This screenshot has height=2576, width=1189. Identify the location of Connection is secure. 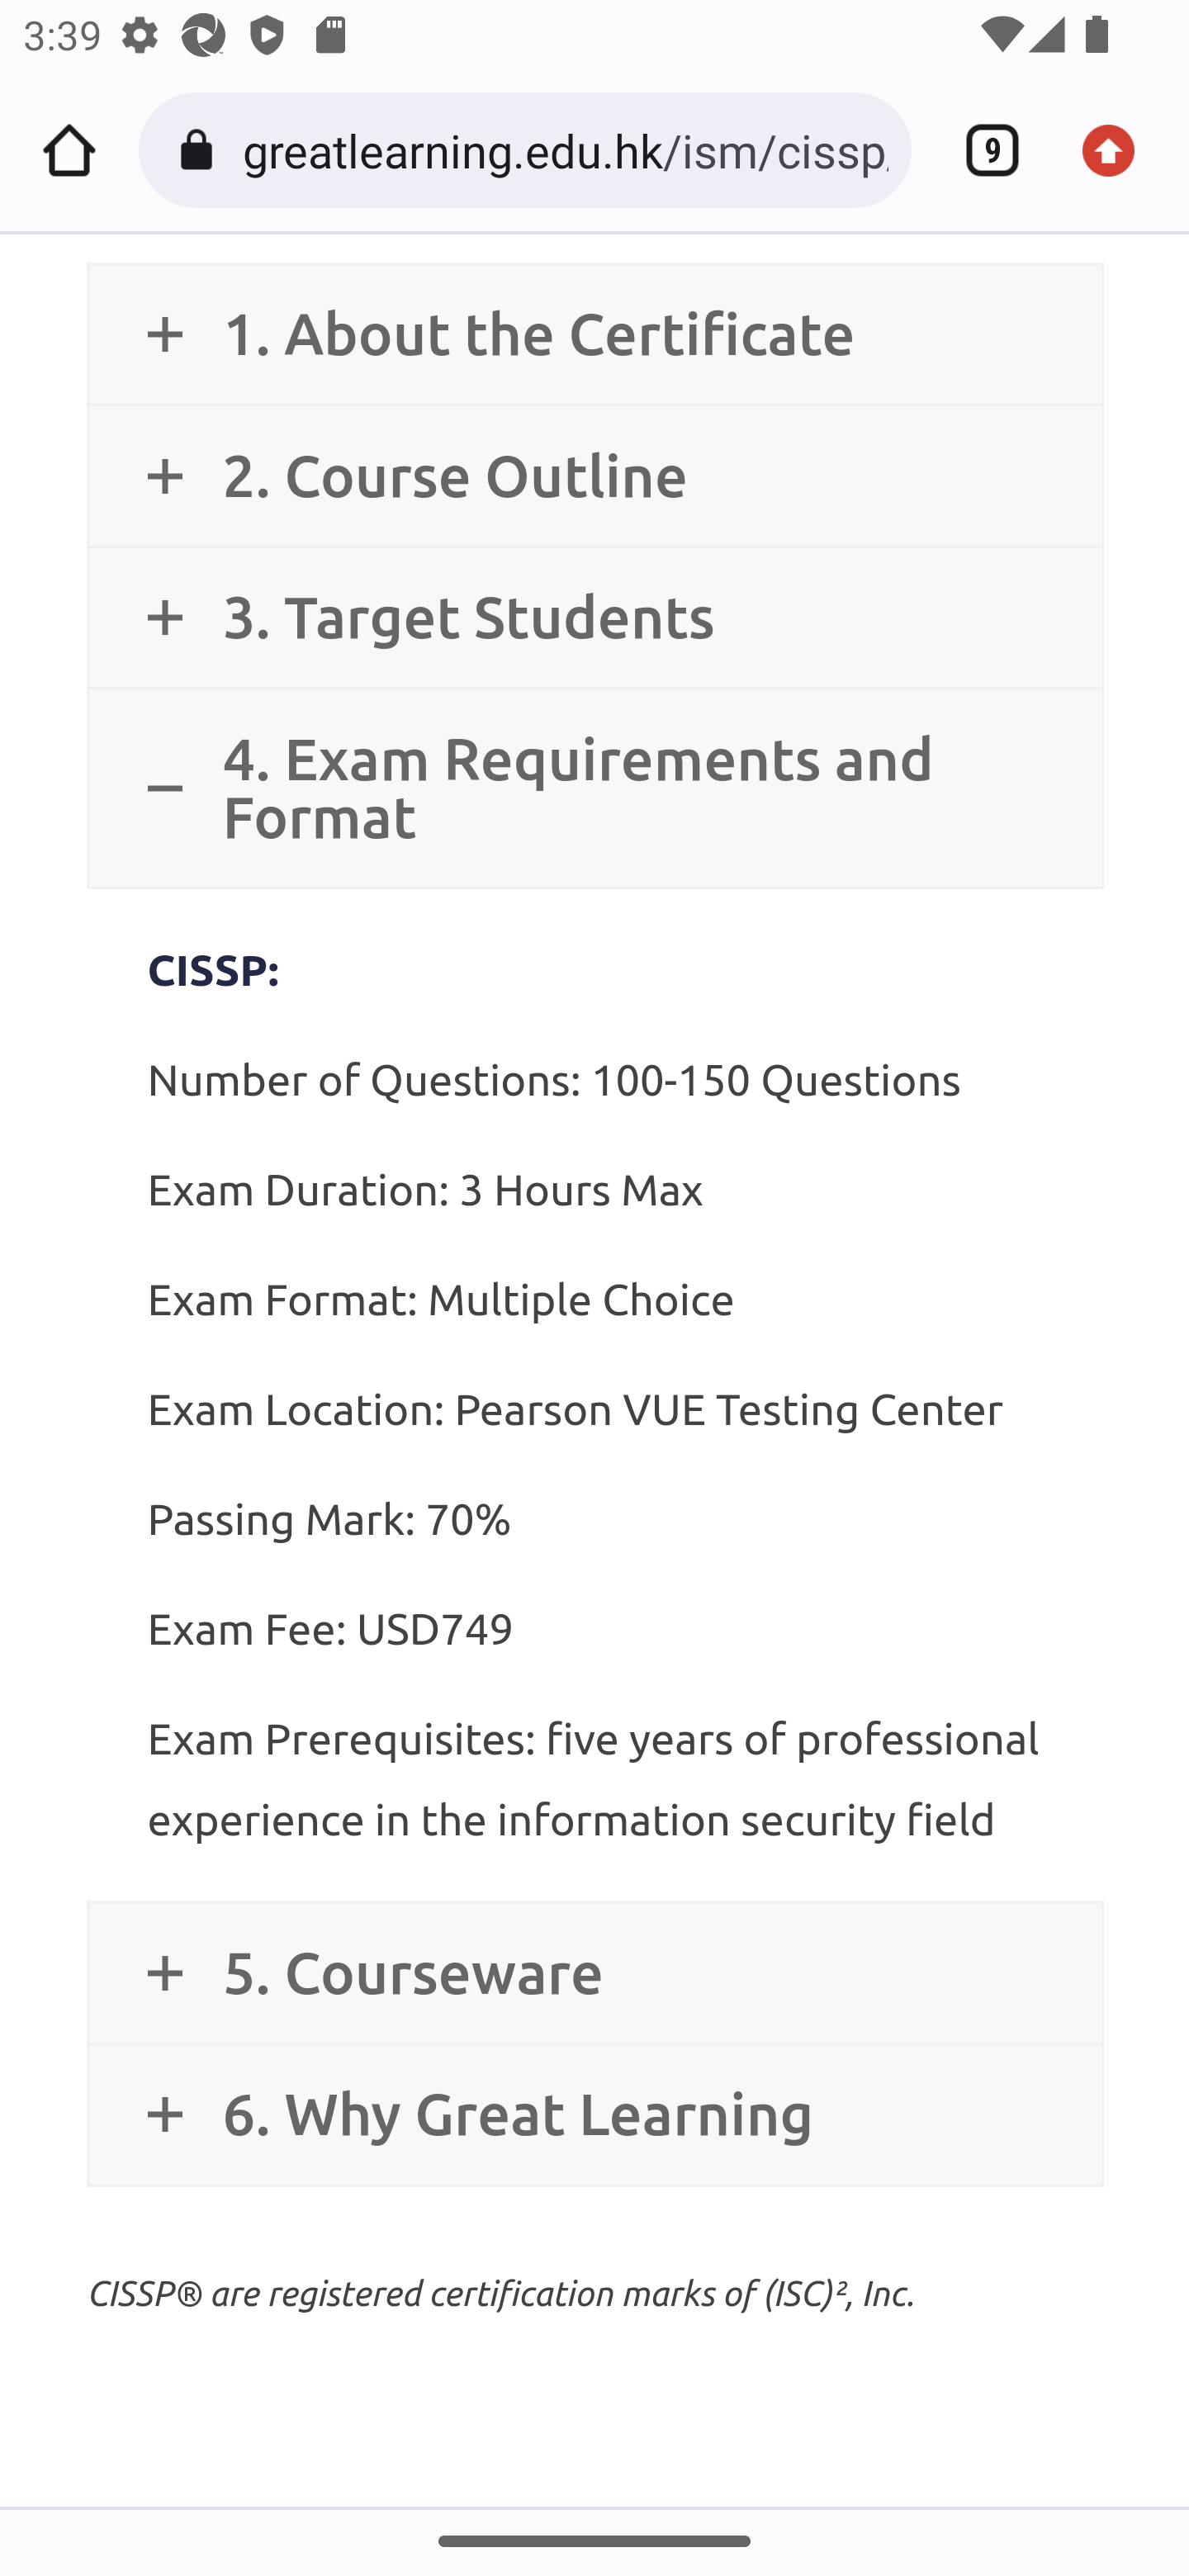
(201, 150).